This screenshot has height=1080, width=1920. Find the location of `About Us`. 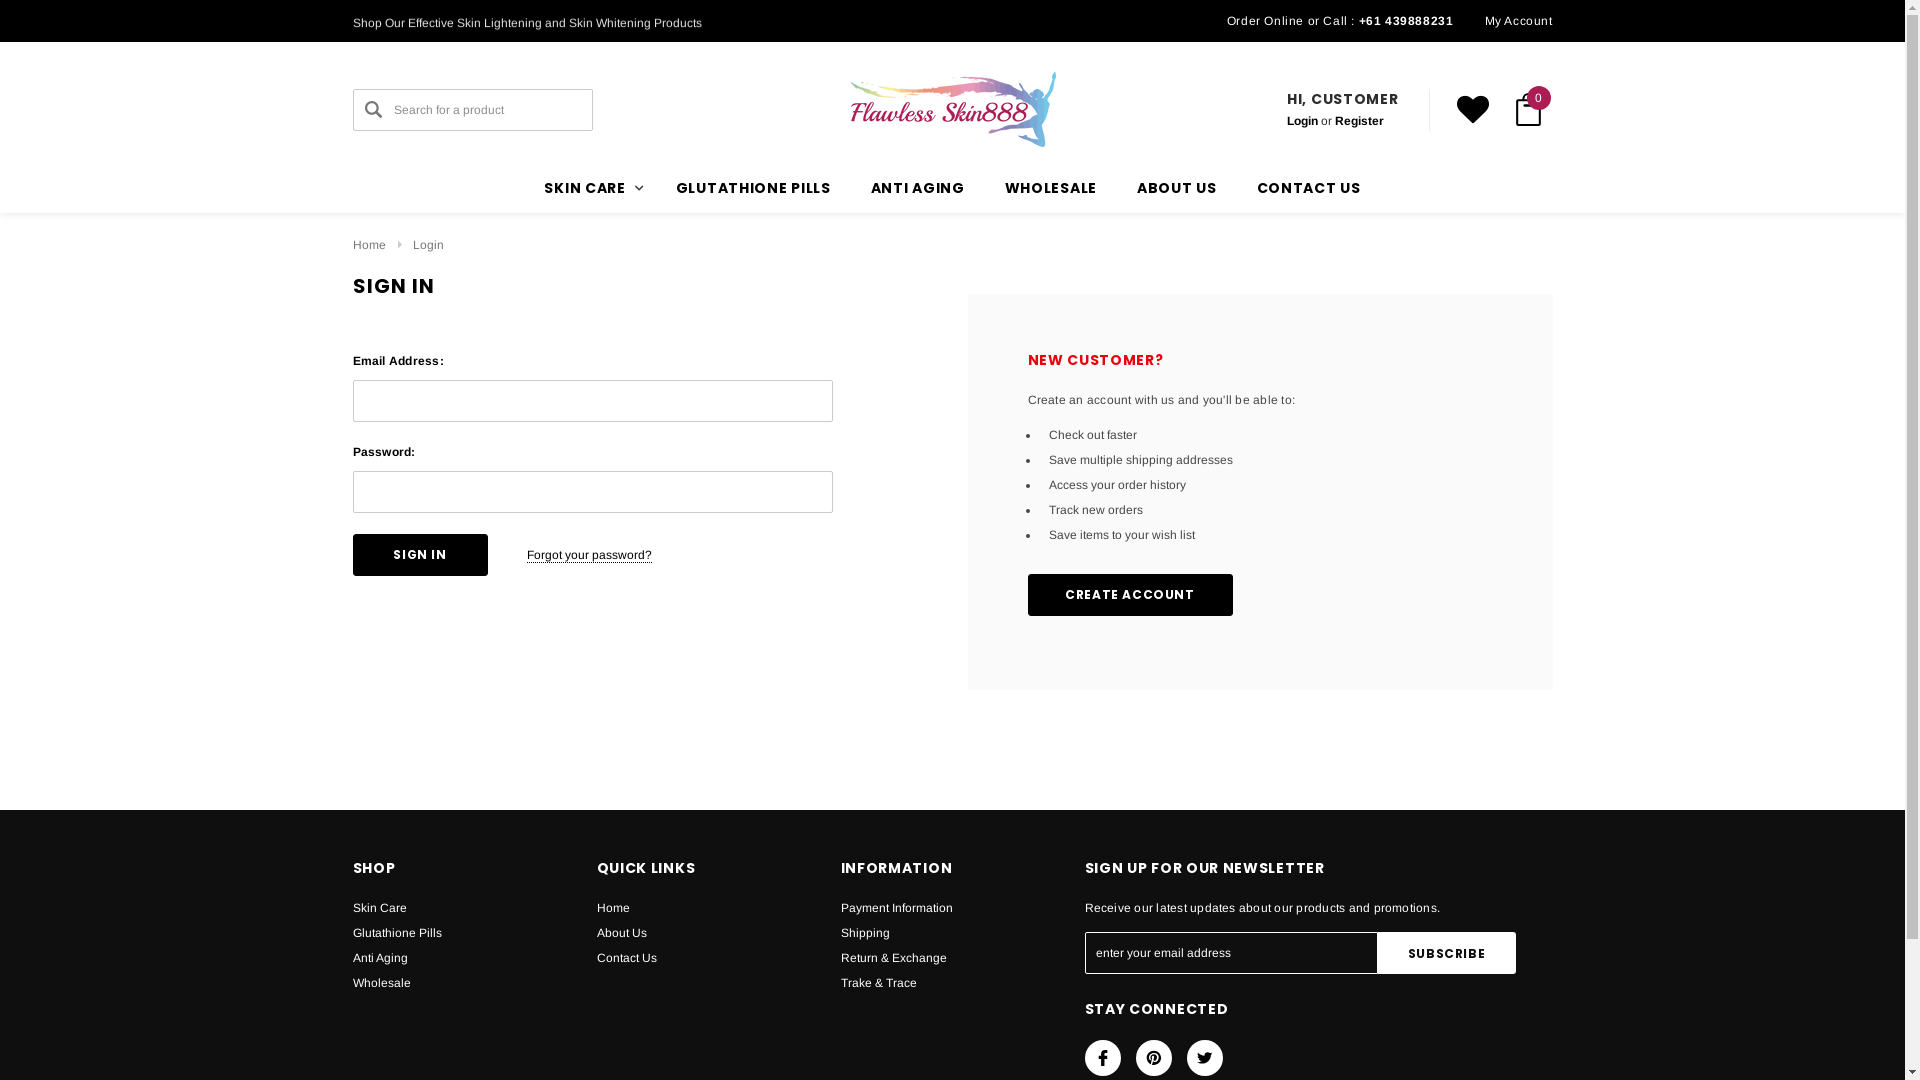

About Us is located at coordinates (621, 934).